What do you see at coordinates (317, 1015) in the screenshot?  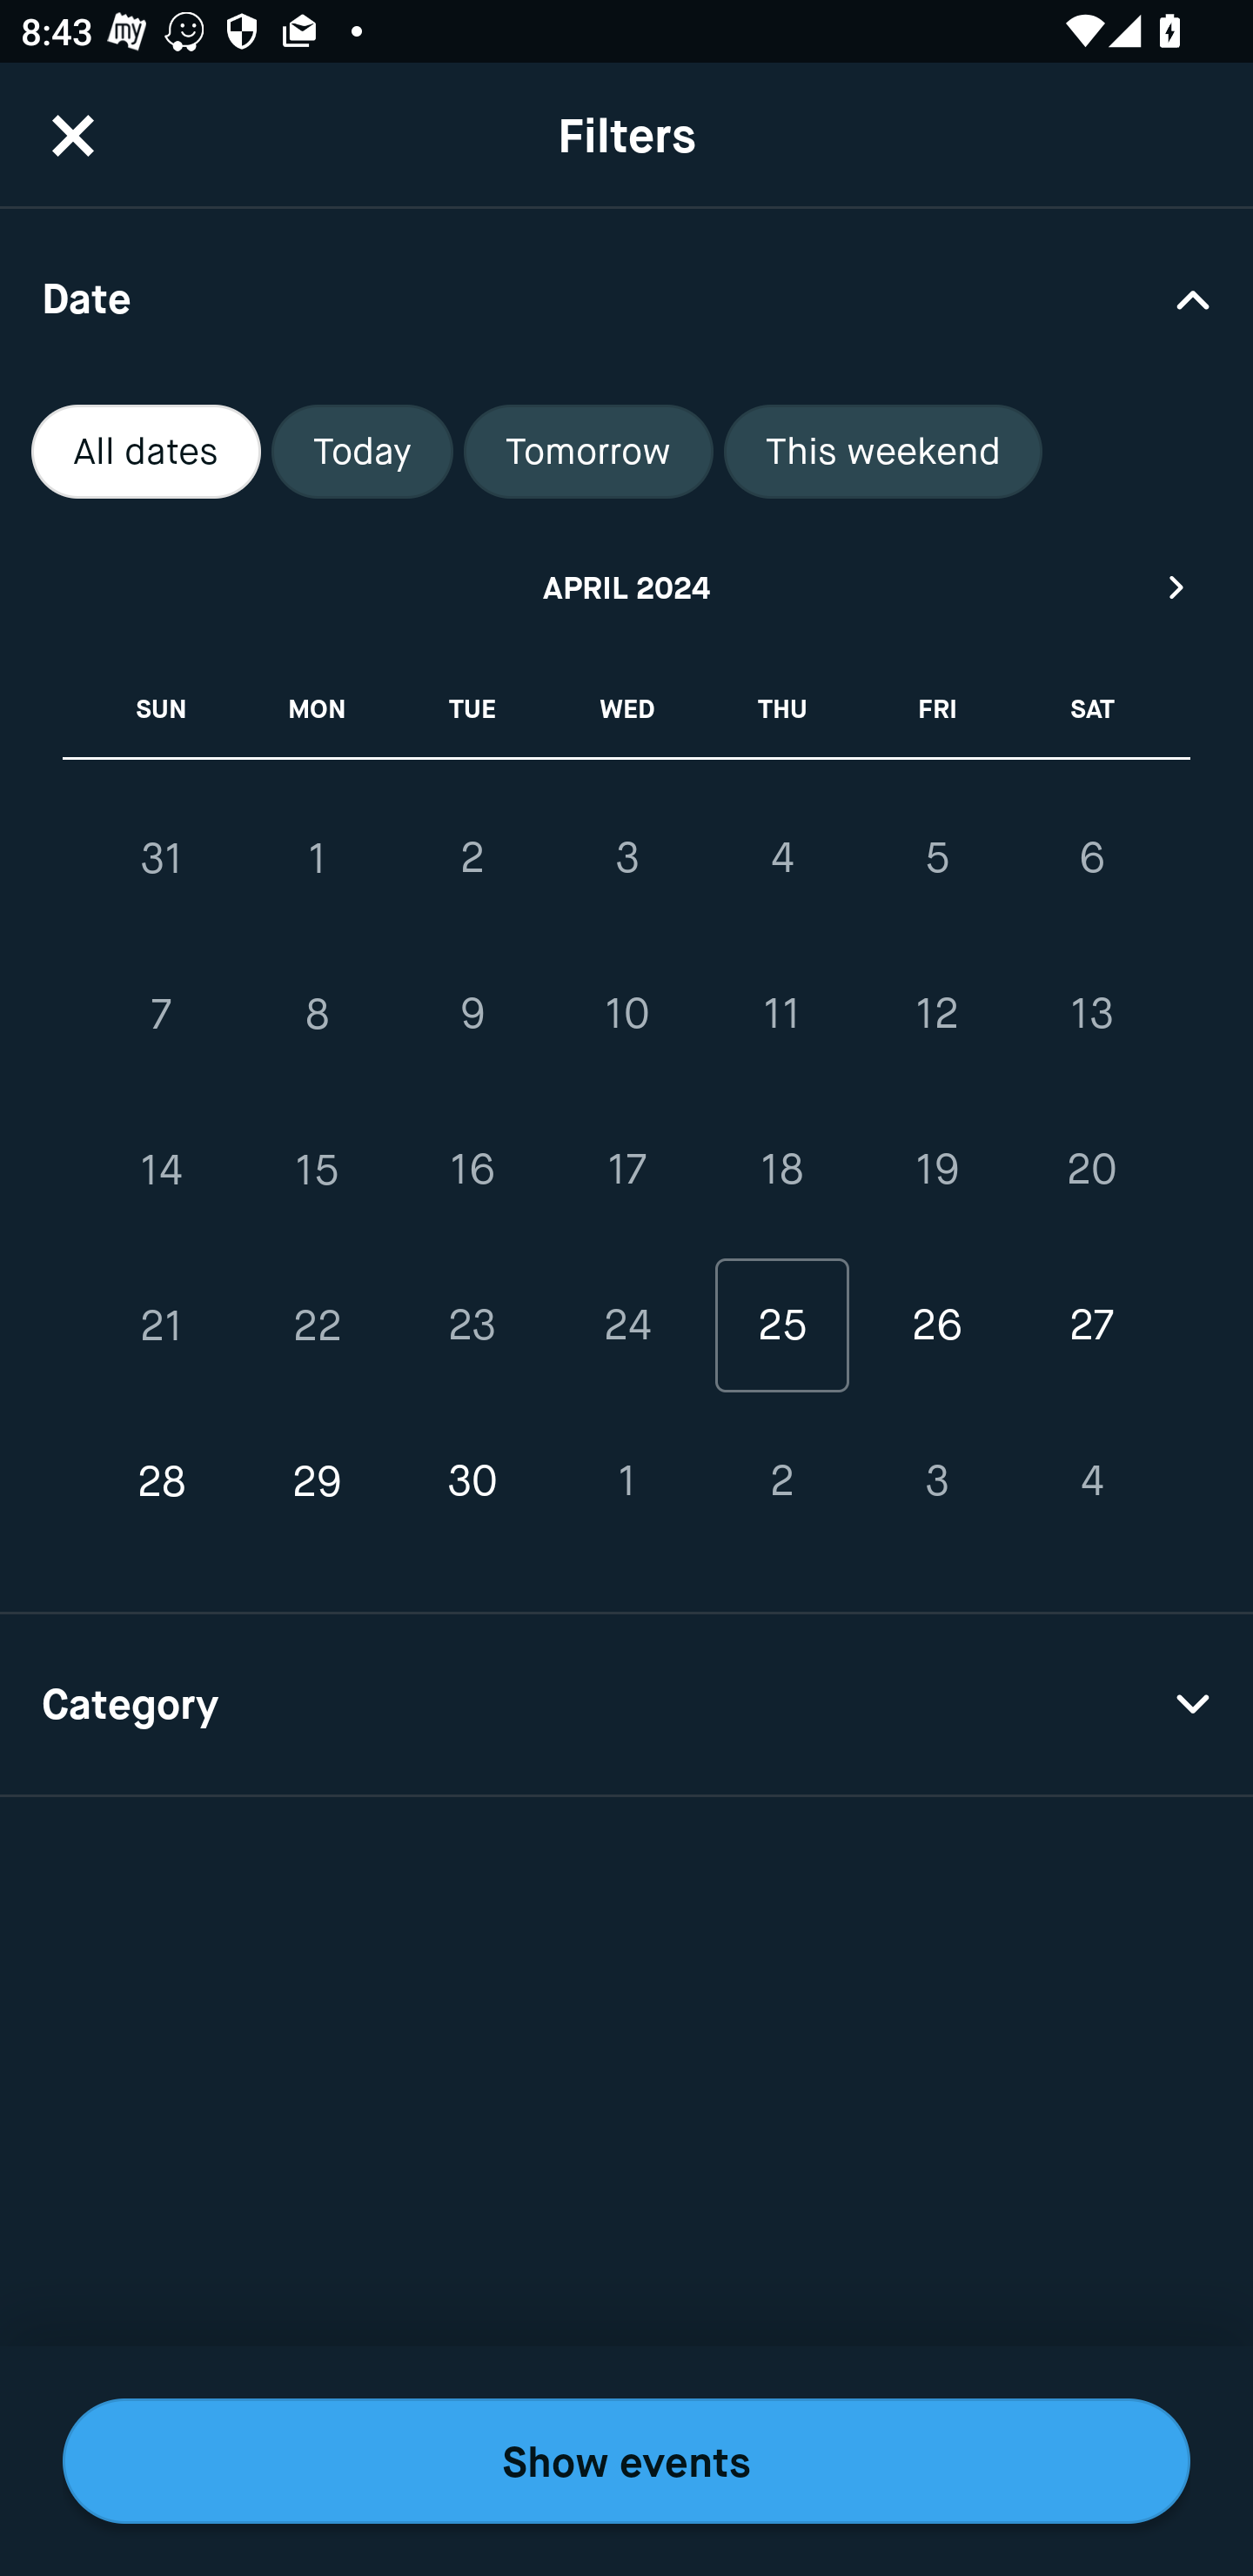 I see `8` at bounding box center [317, 1015].